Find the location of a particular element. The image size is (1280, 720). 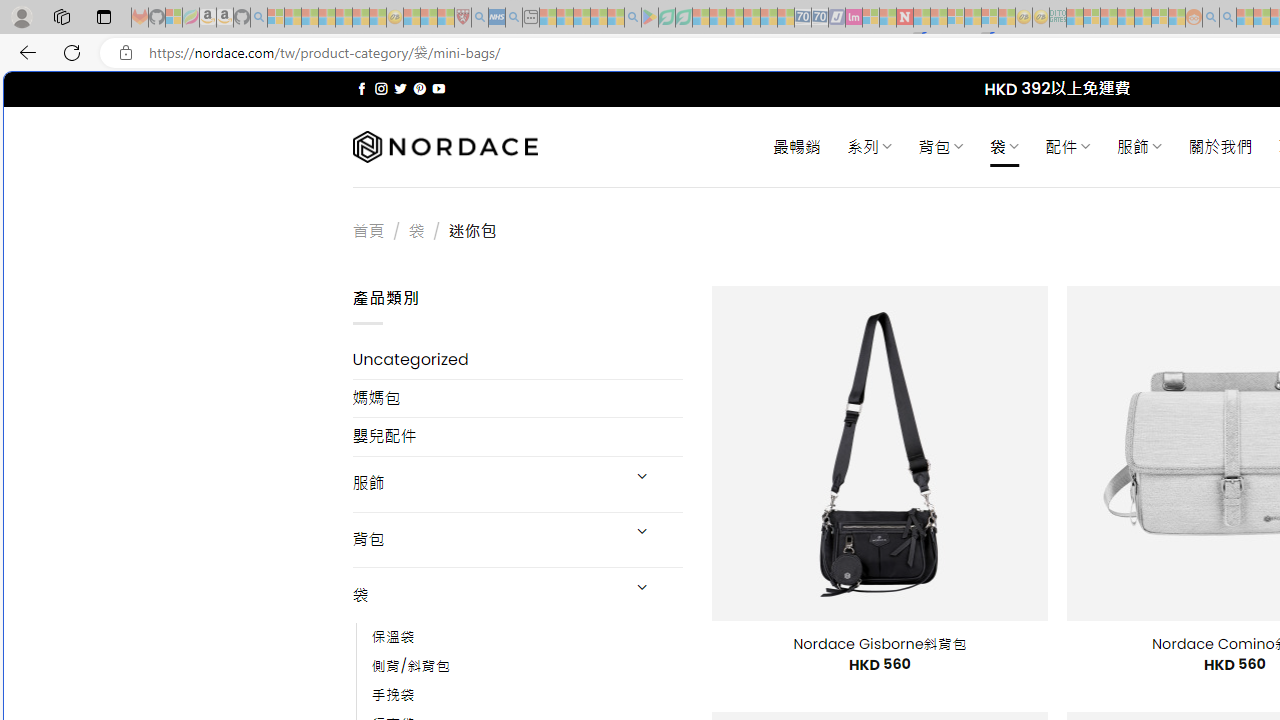

Bluey: Let's Play! - Apps on Google Play - Sleeping is located at coordinates (650, 18).